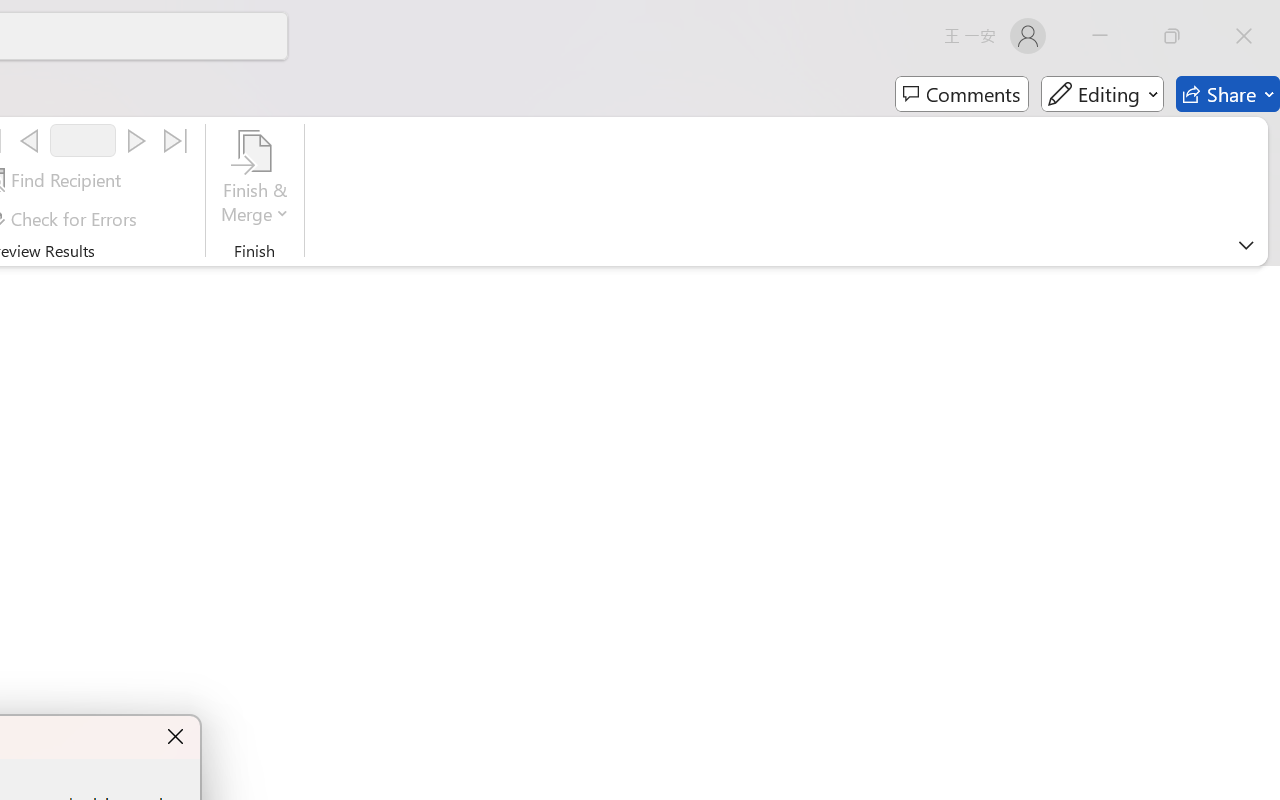 The width and height of the screenshot is (1280, 800). What do you see at coordinates (176, 141) in the screenshot?
I see `Last` at bounding box center [176, 141].